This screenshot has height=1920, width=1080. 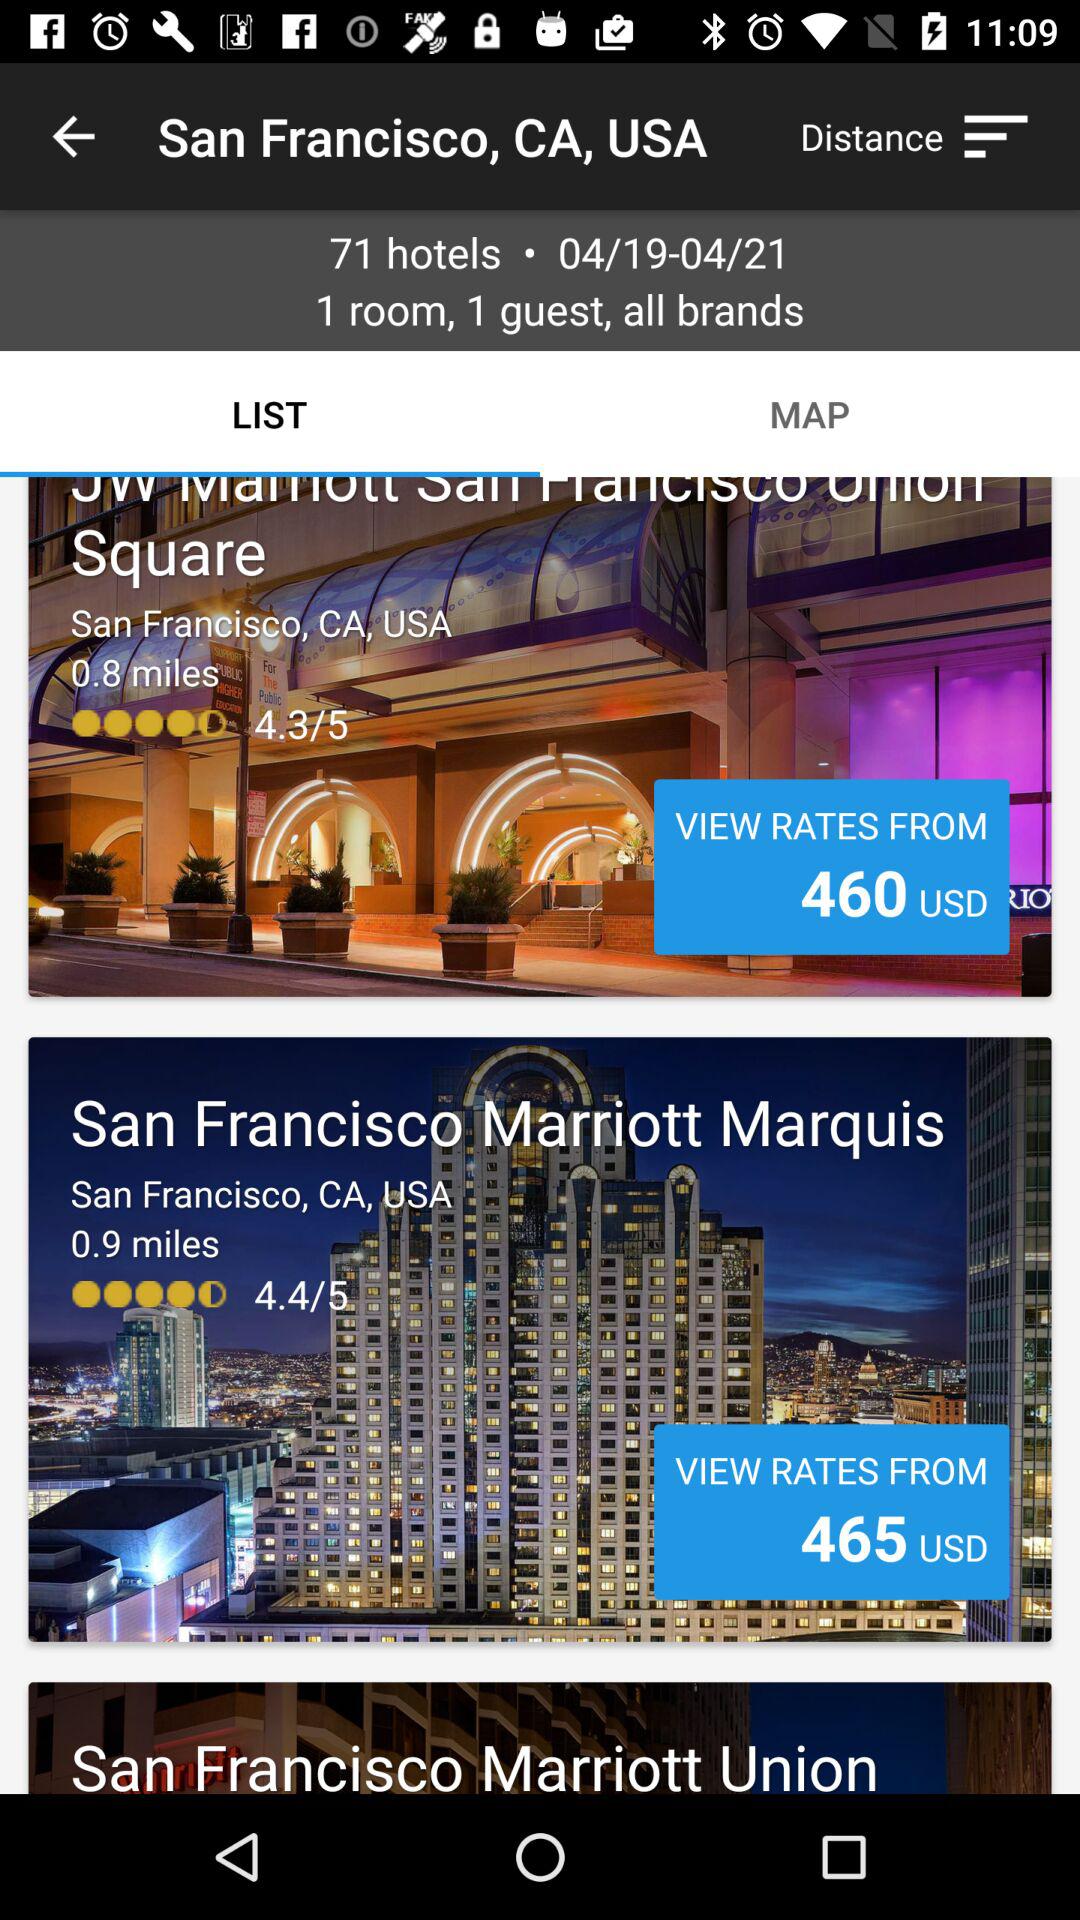 What do you see at coordinates (924, 136) in the screenshot?
I see `select the icon to the right of san francisco ca item` at bounding box center [924, 136].